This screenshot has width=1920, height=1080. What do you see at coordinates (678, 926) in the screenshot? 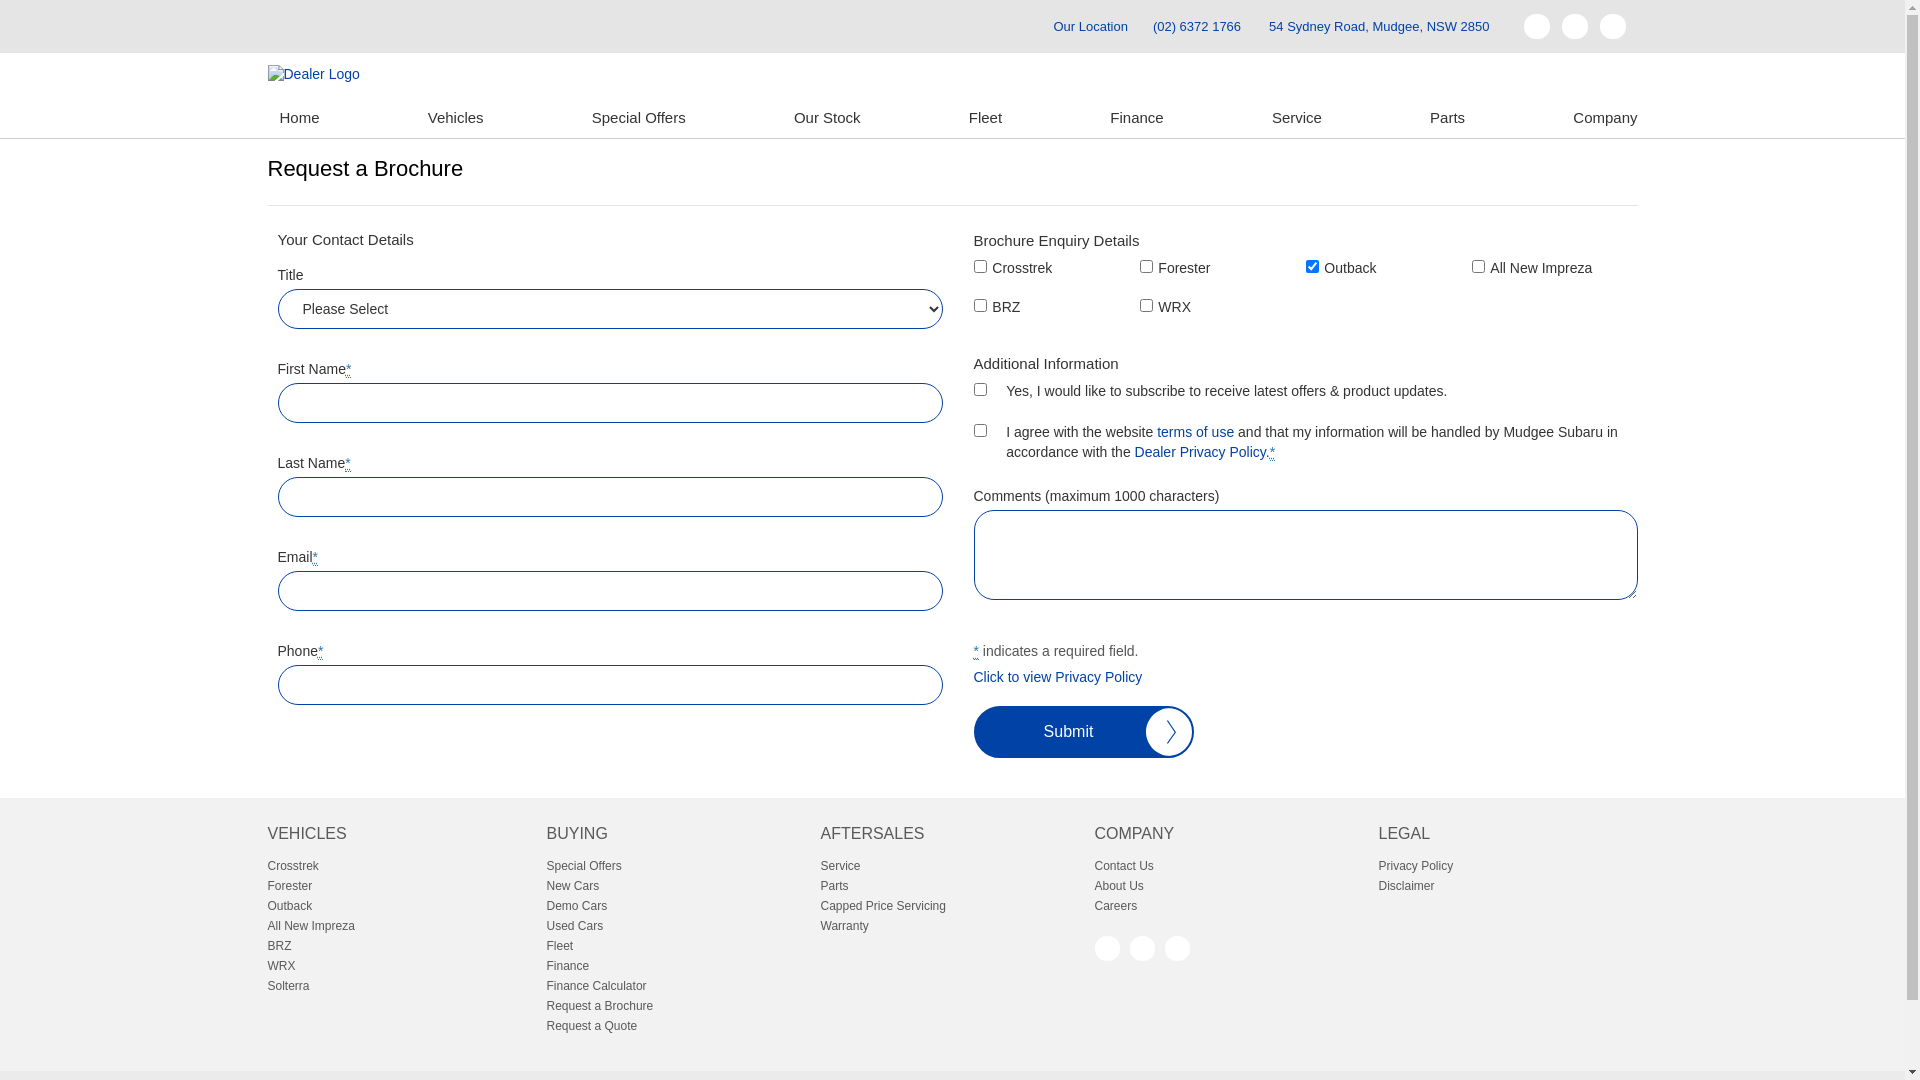
I see `Used Cars` at bounding box center [678, 926].